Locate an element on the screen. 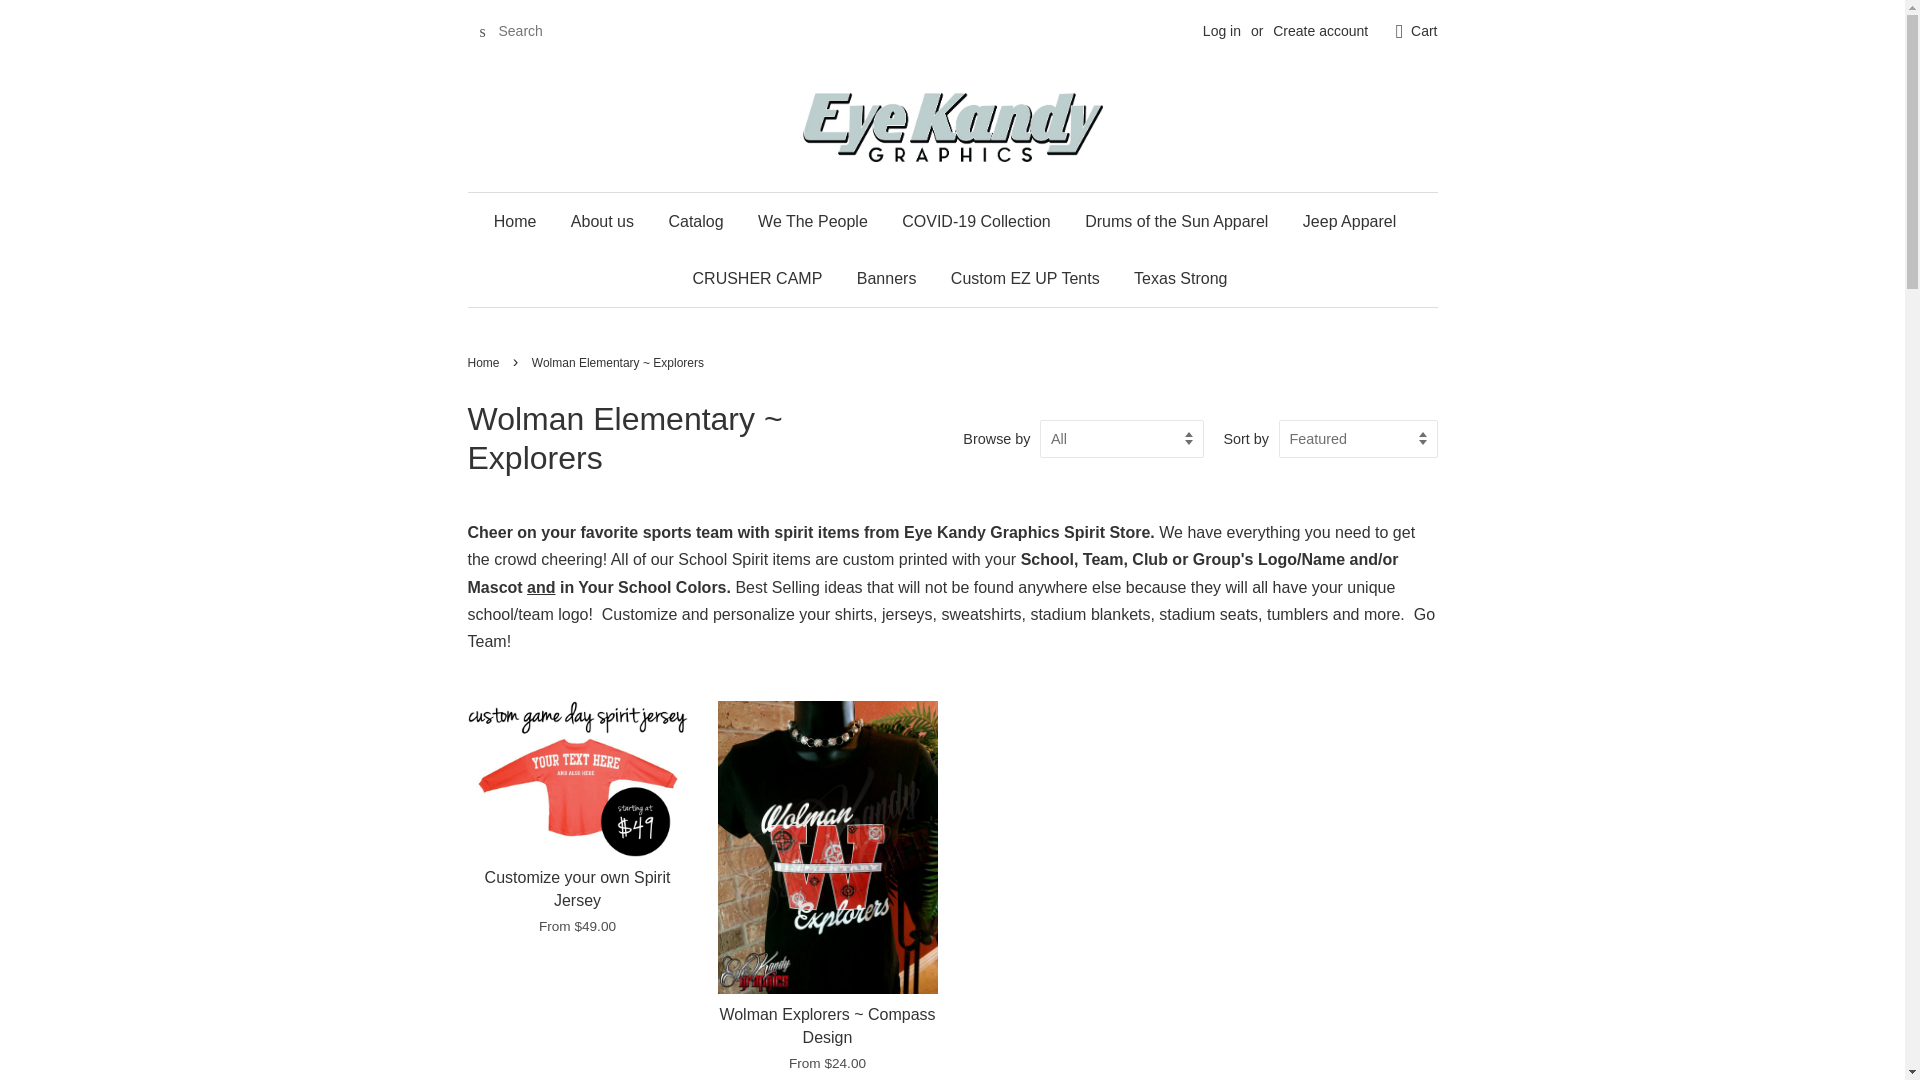 The width and height of the screenshot is (1920, 1080). COVID-19 Collection is located at coordinates (976, 221).